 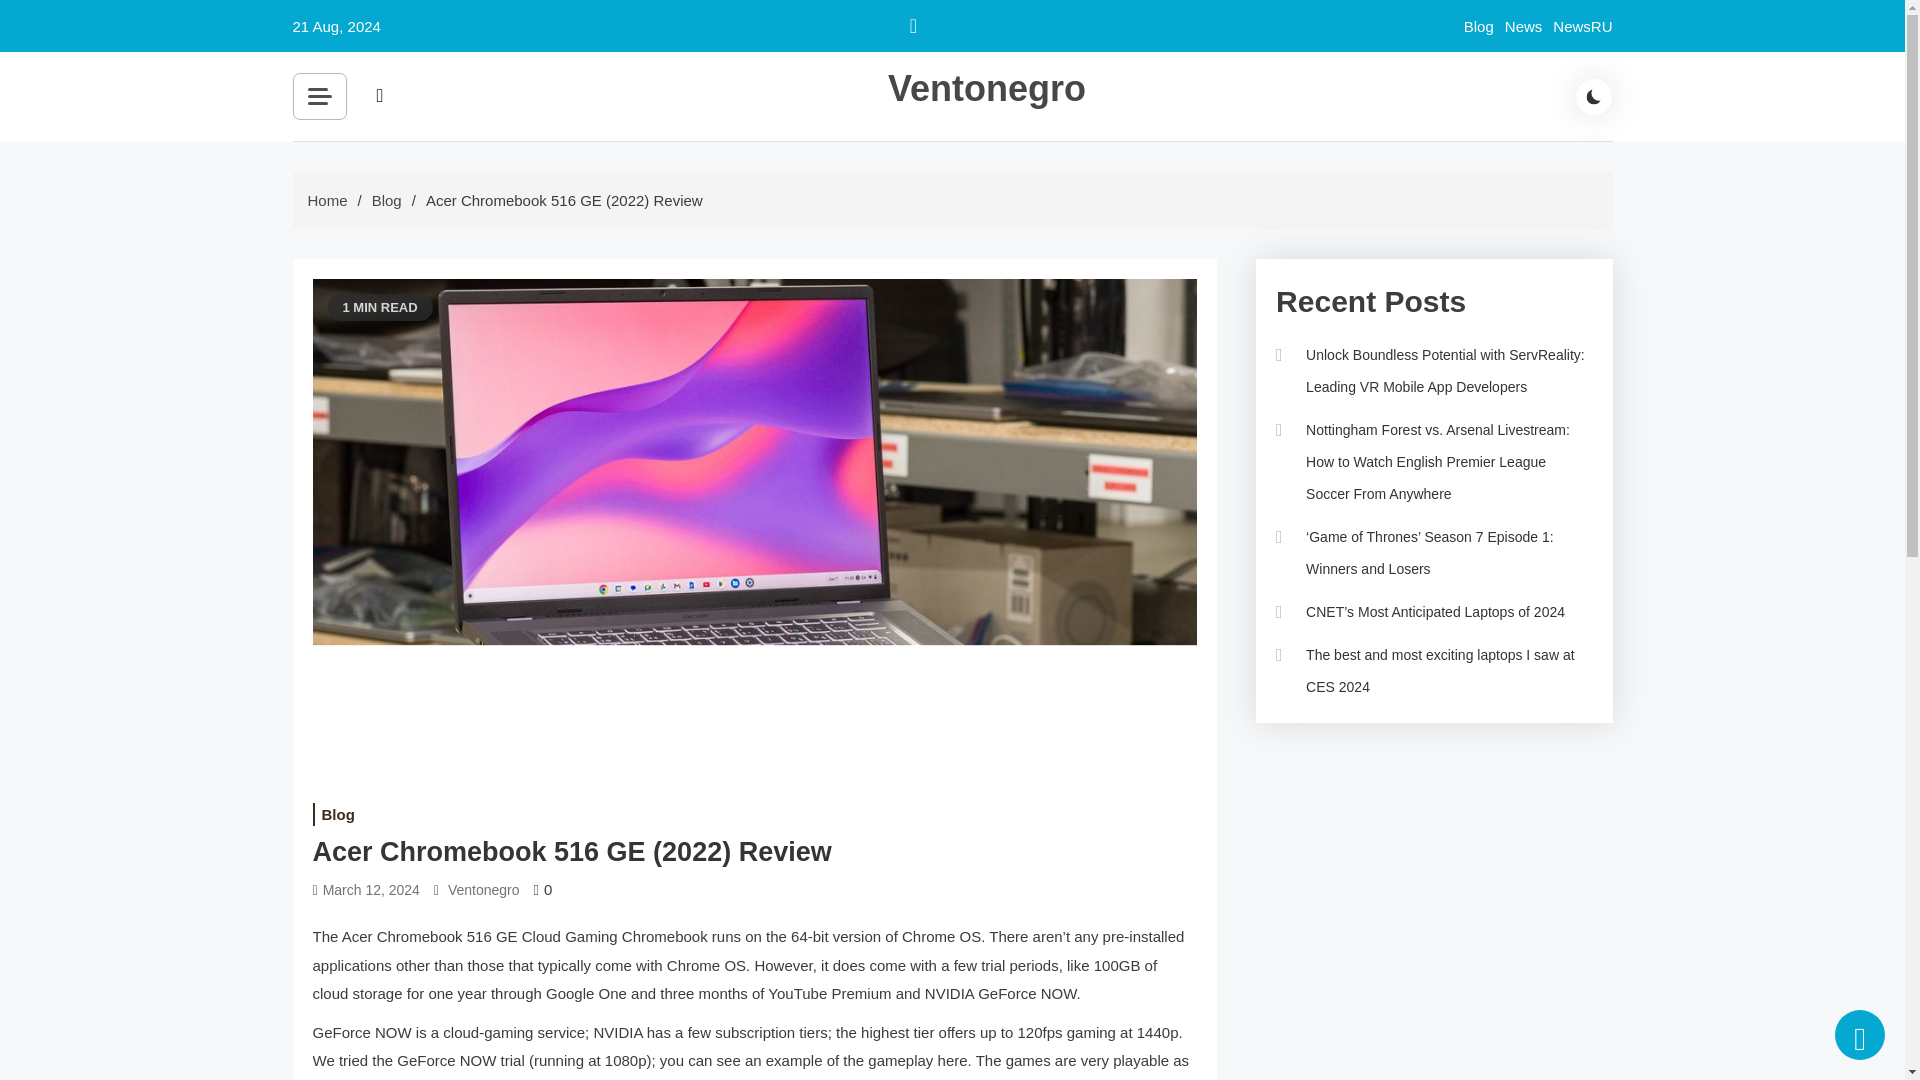 I want to click on site mode button, so click(x=1594, y=96).